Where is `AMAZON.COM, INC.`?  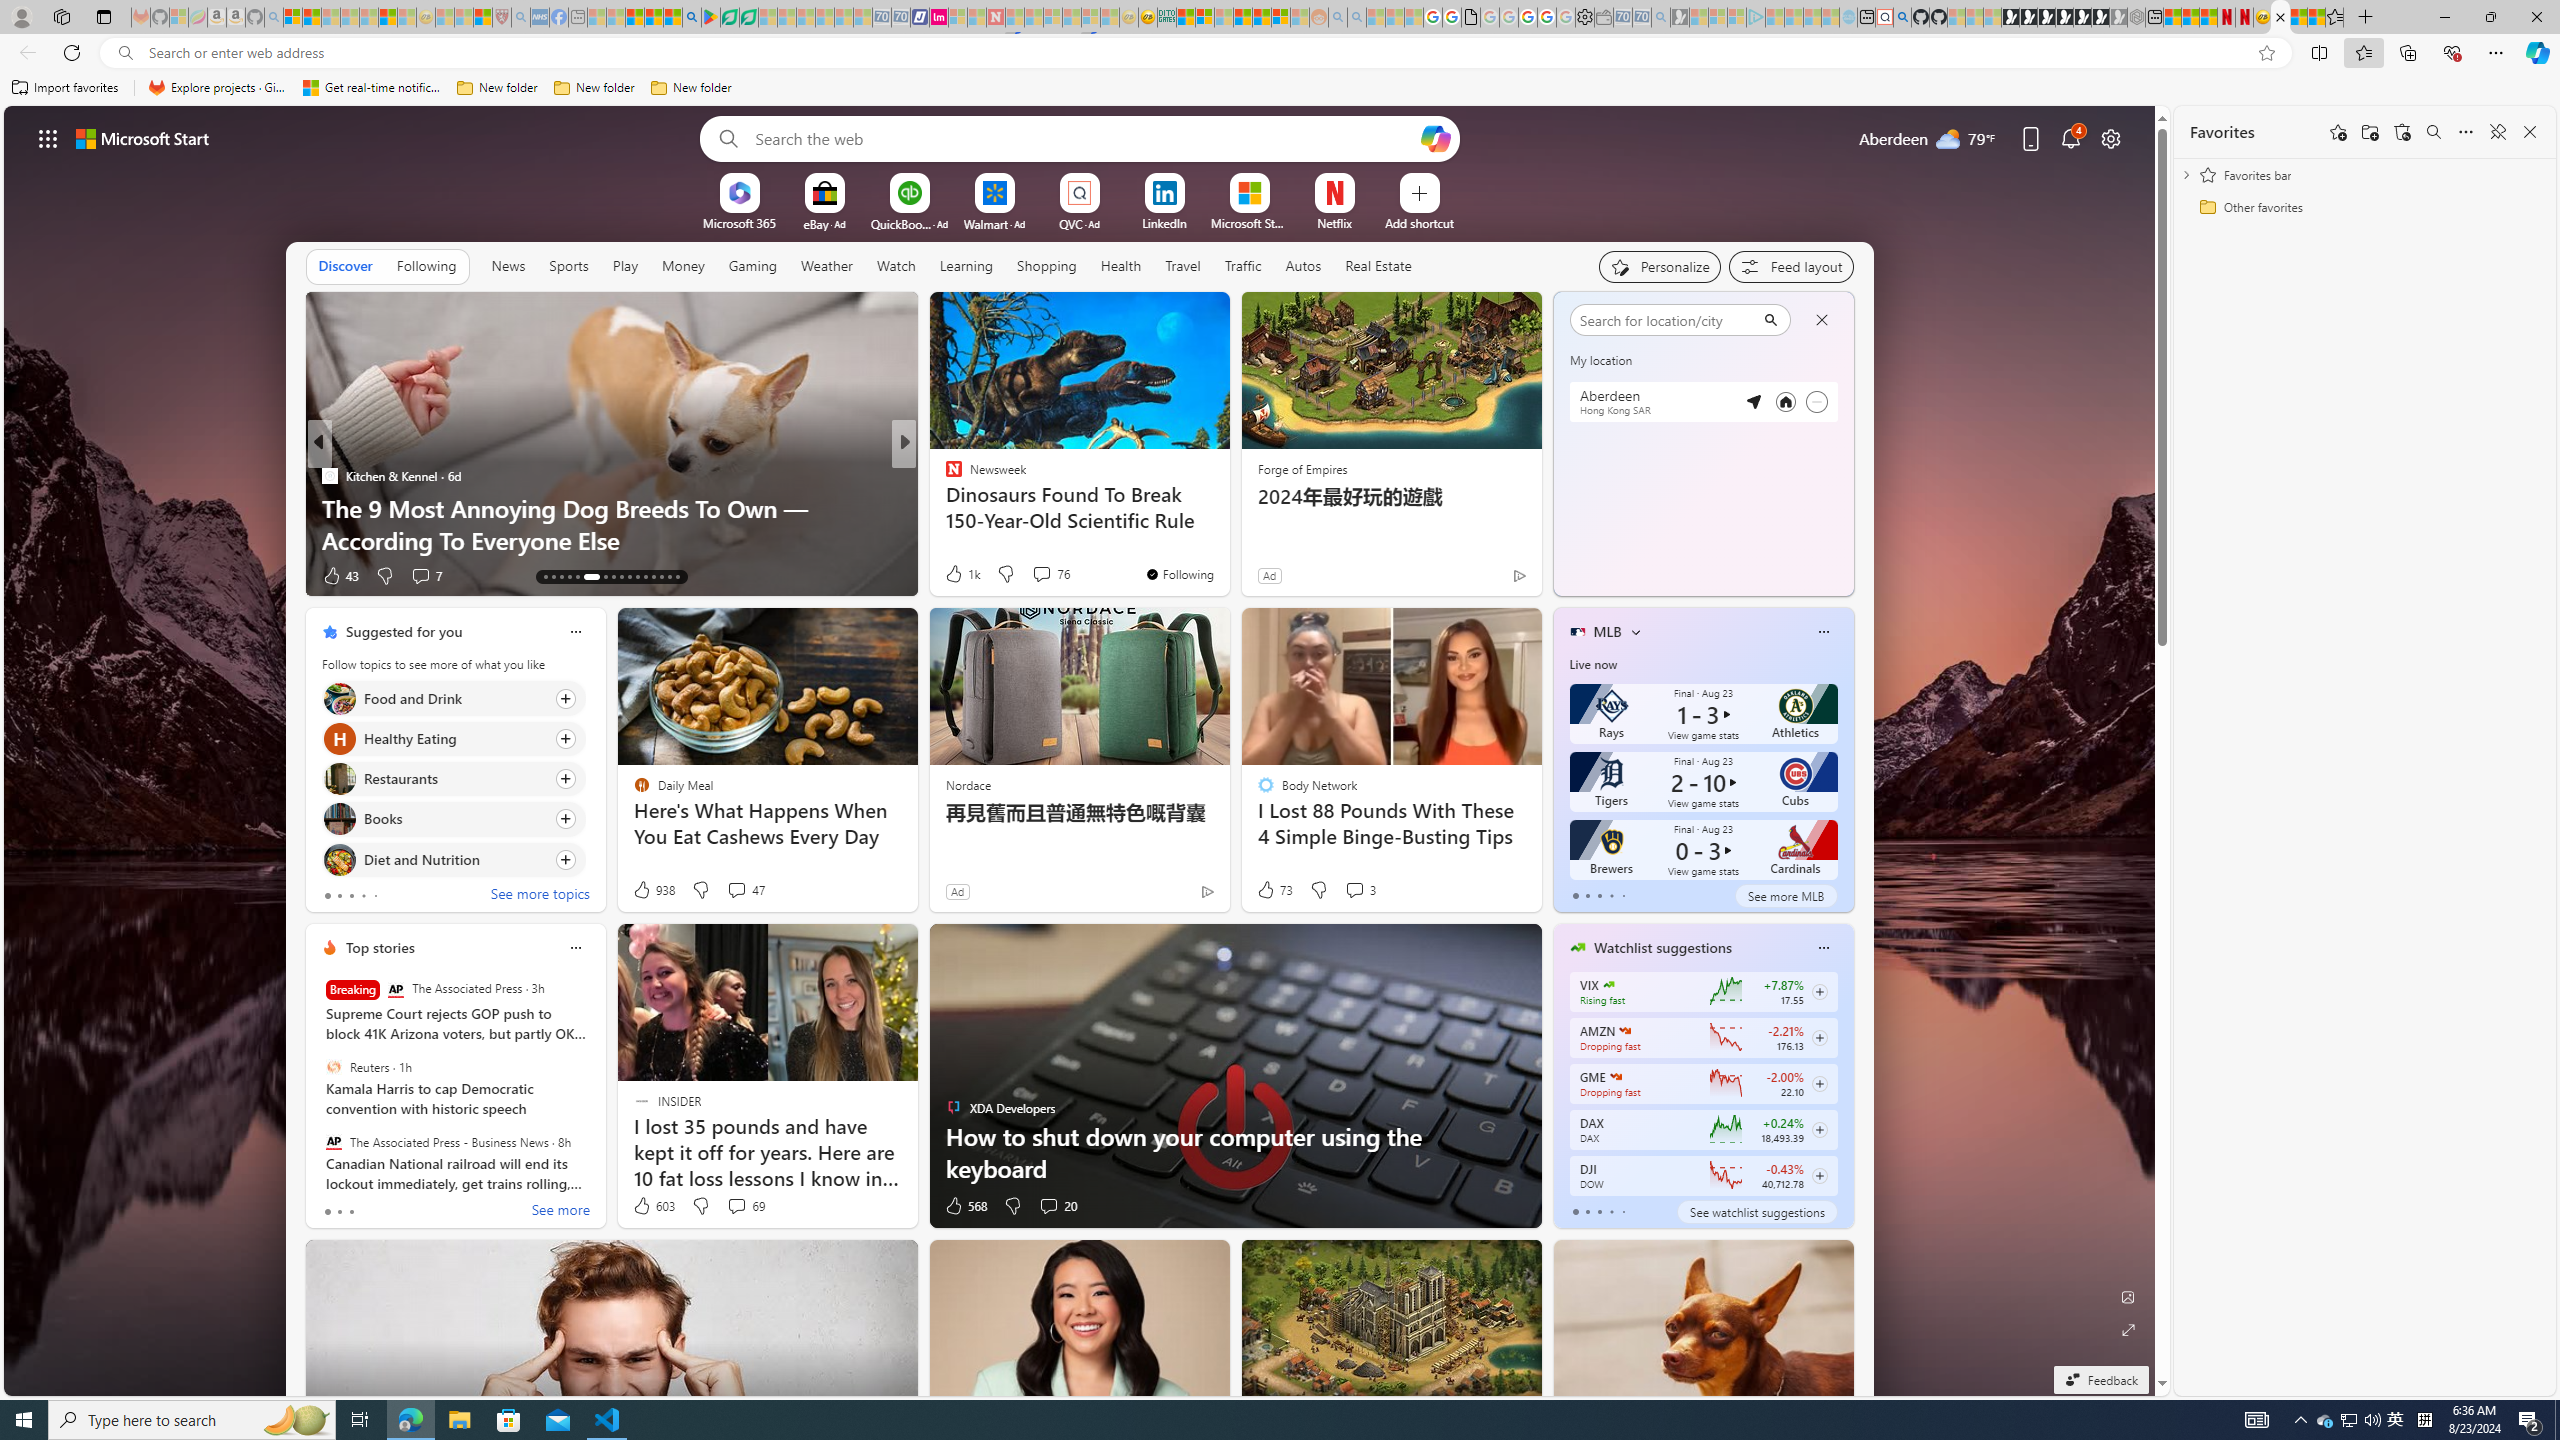
AMAZON.COM, INC. is located at coordinates (1624, 1030).